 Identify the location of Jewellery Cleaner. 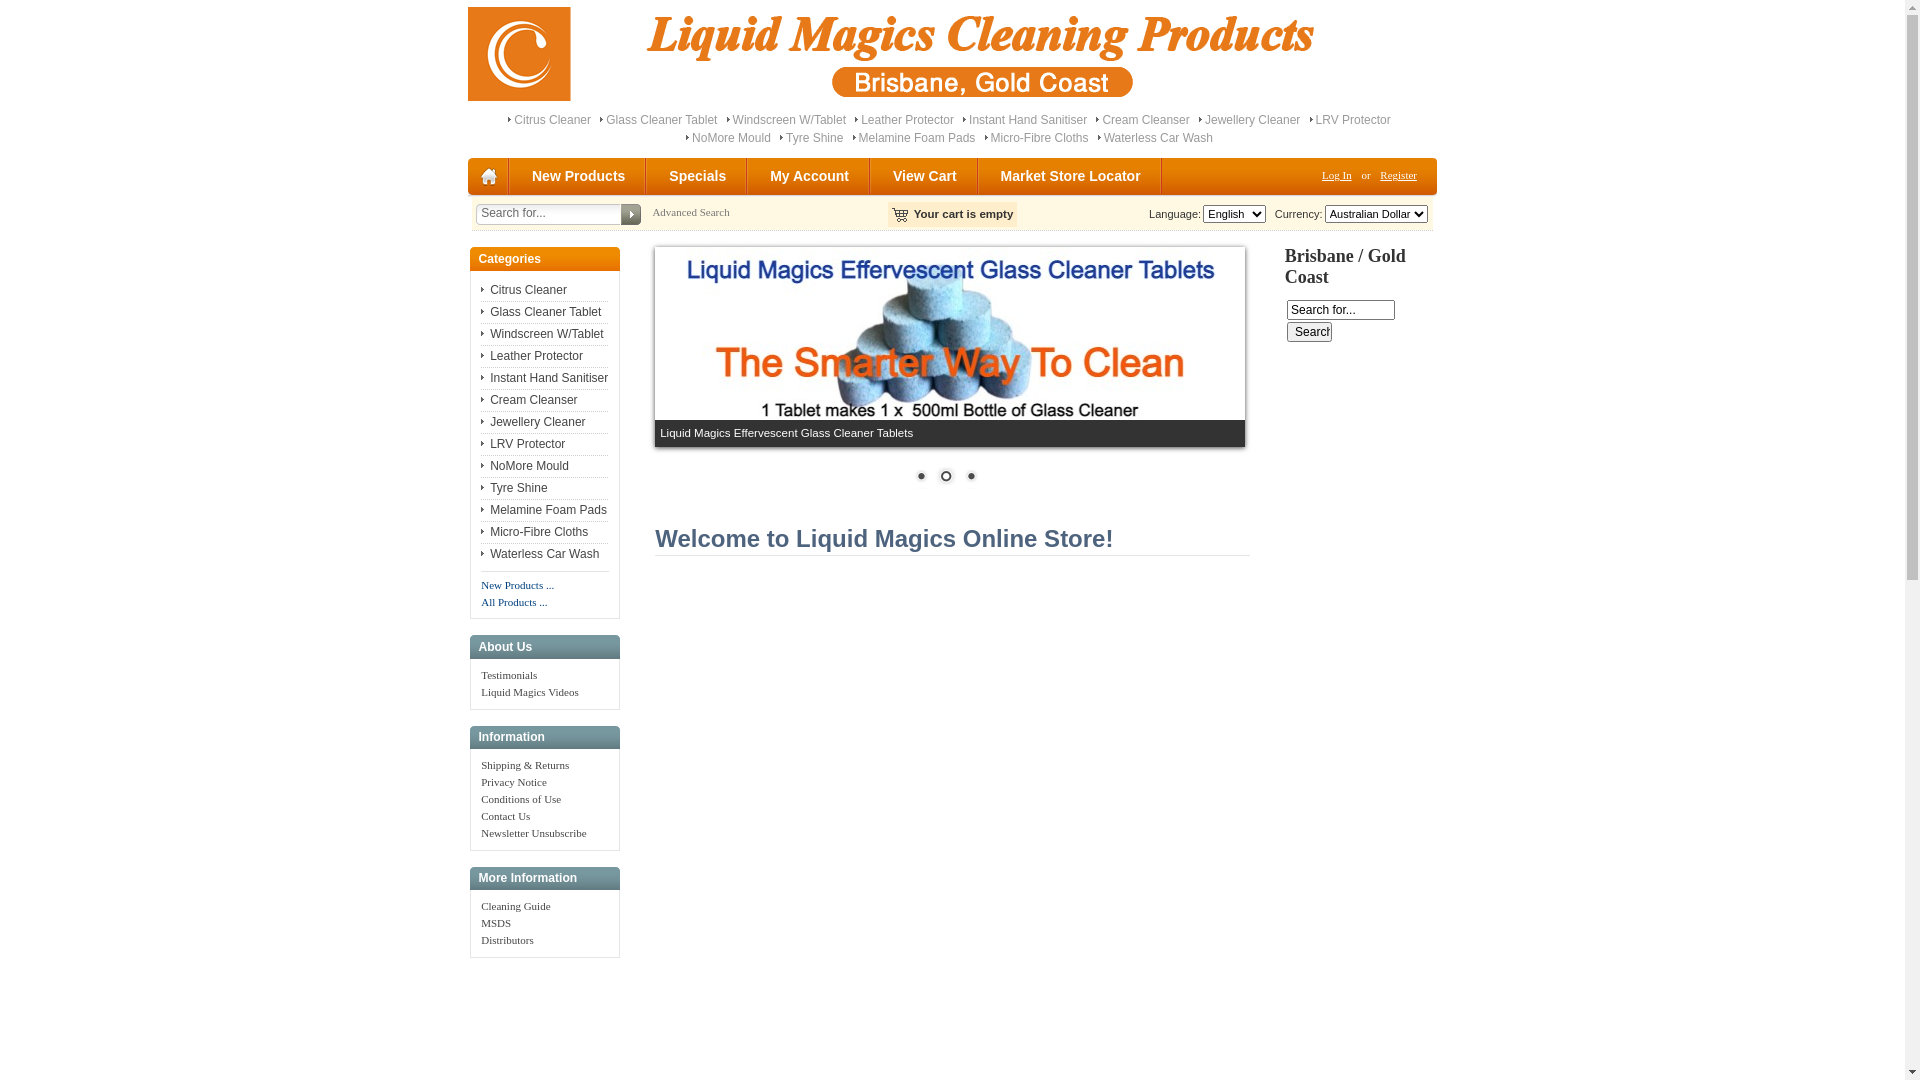
(1252, 120).